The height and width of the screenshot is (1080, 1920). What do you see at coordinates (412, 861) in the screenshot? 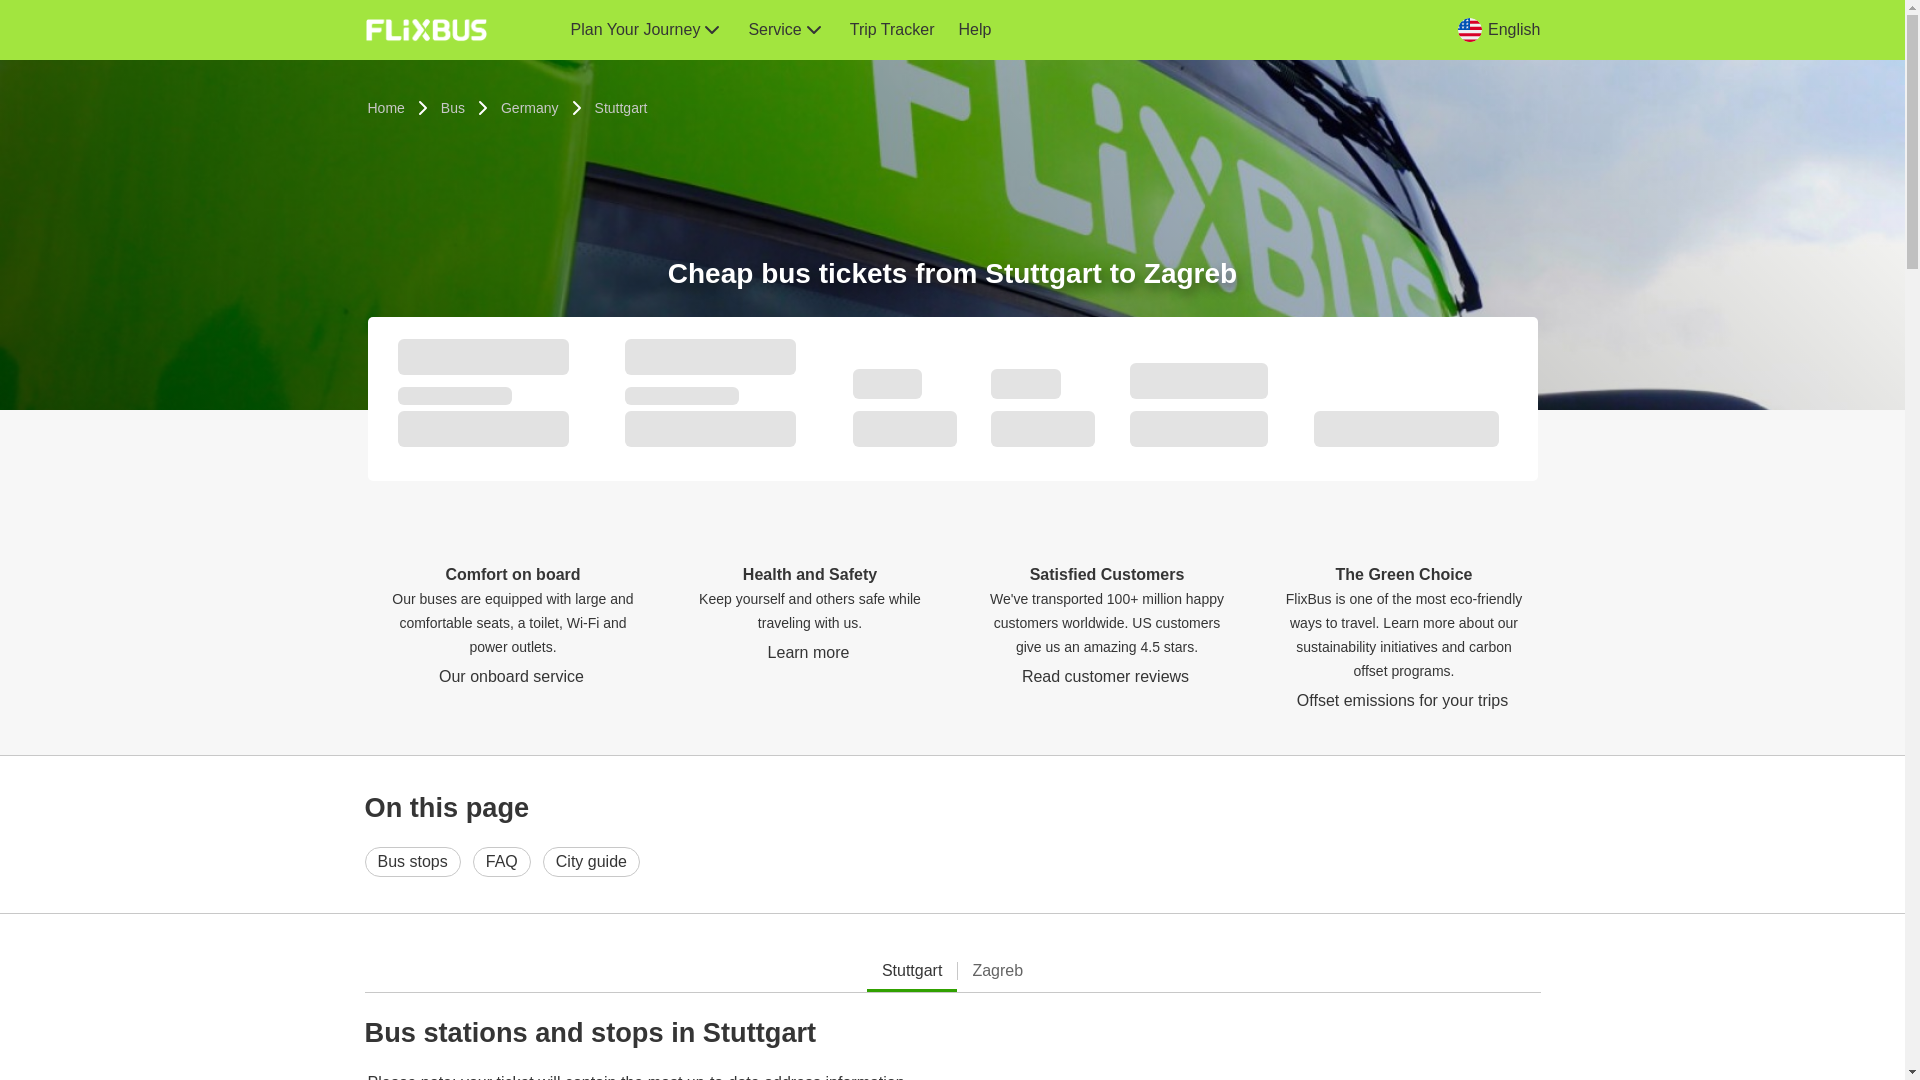
I see `Bus stops` at bounding box center [412, 861].